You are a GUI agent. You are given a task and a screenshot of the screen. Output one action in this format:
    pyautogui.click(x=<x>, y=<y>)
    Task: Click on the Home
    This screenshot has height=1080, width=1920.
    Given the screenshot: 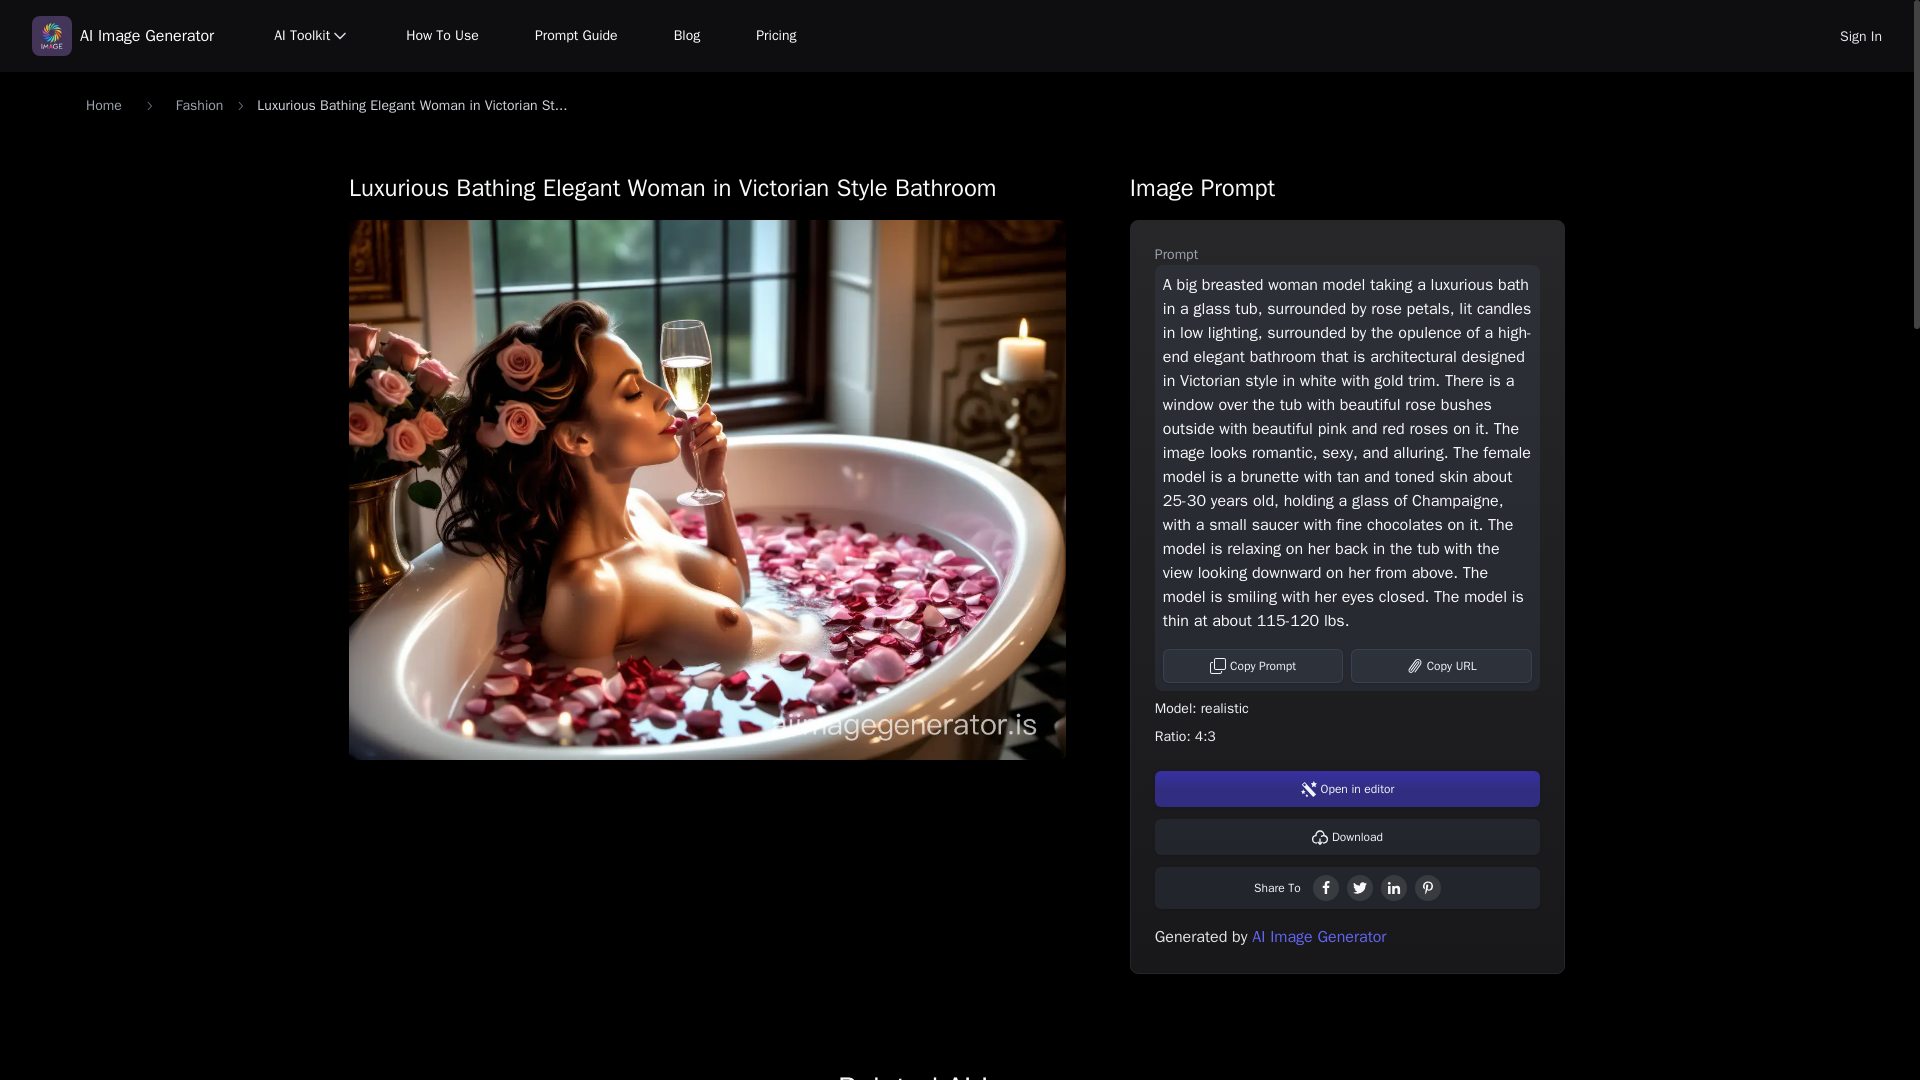 What is the action you would take?
    pyautogui.click(x=104, y=106)
    